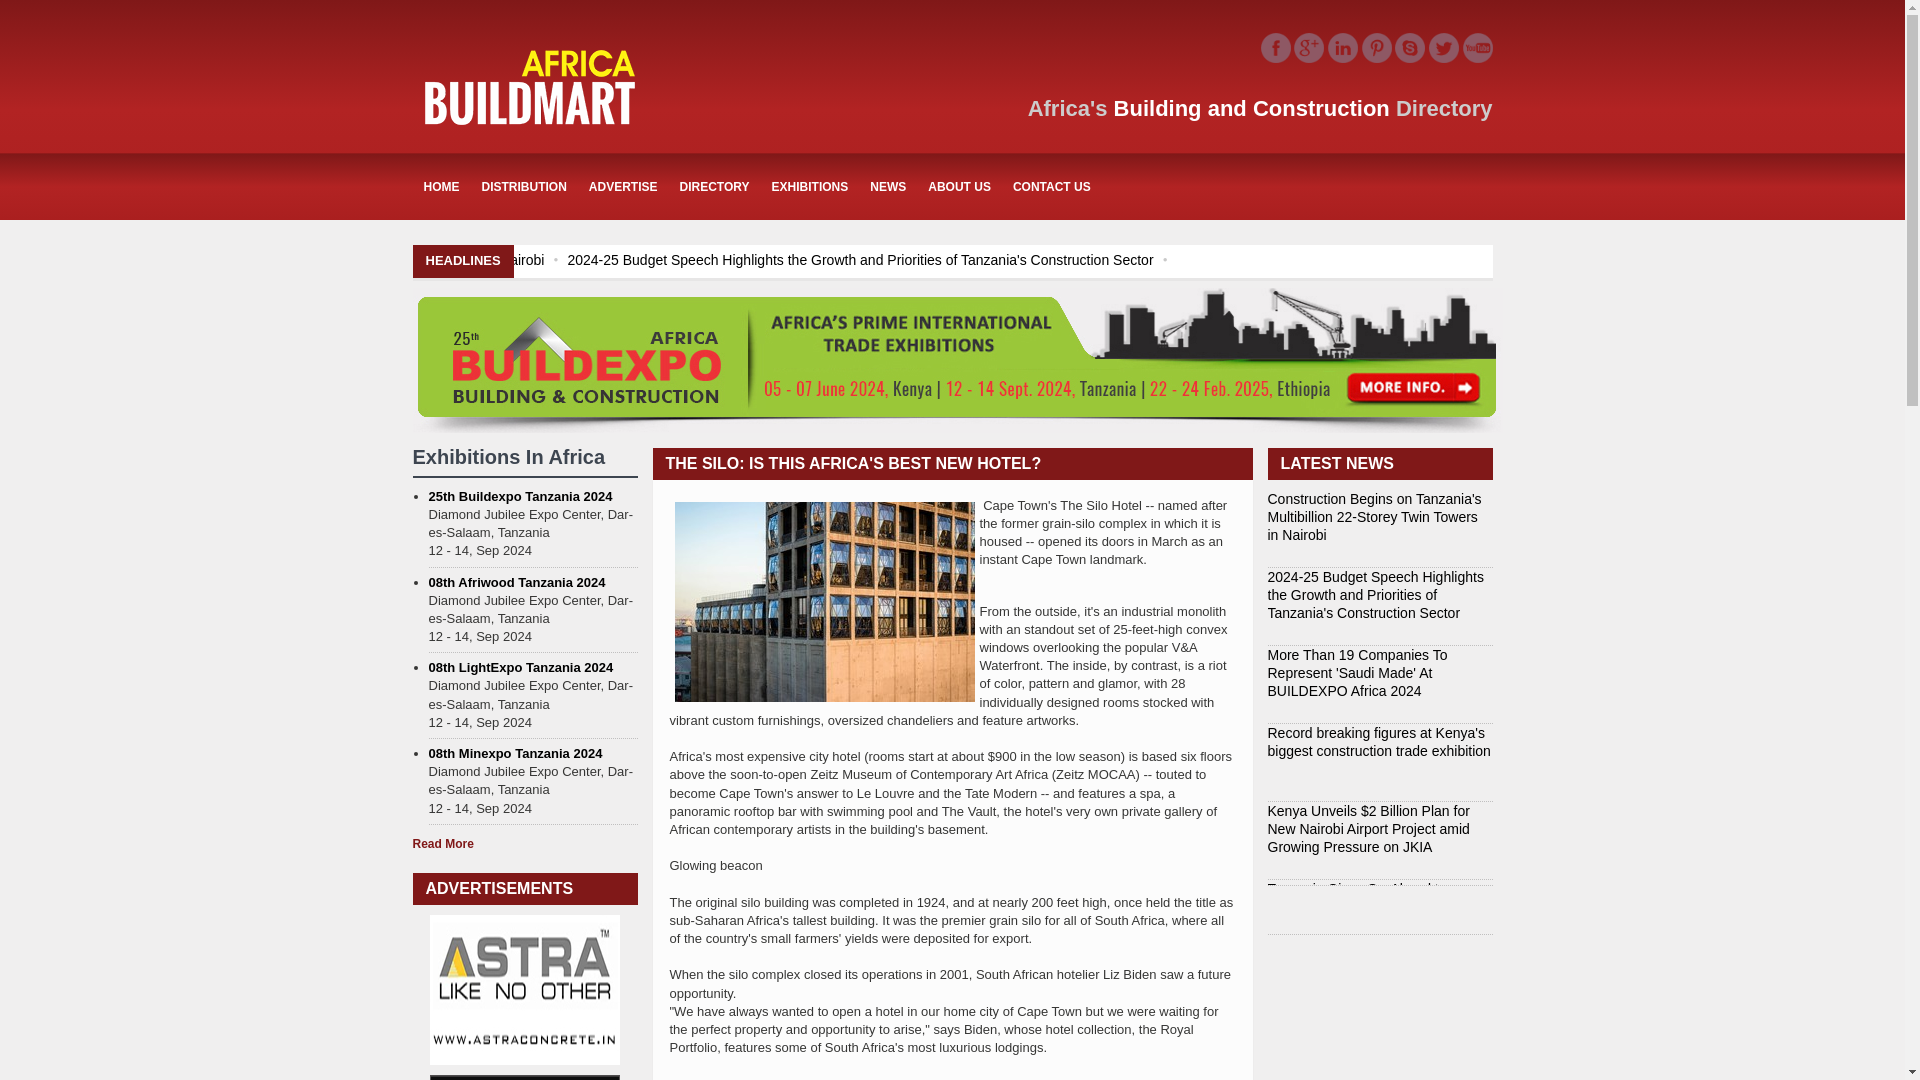 The height and width of the screenshot is (1080, 1920). I want to click on HOME, so click(441, 186).